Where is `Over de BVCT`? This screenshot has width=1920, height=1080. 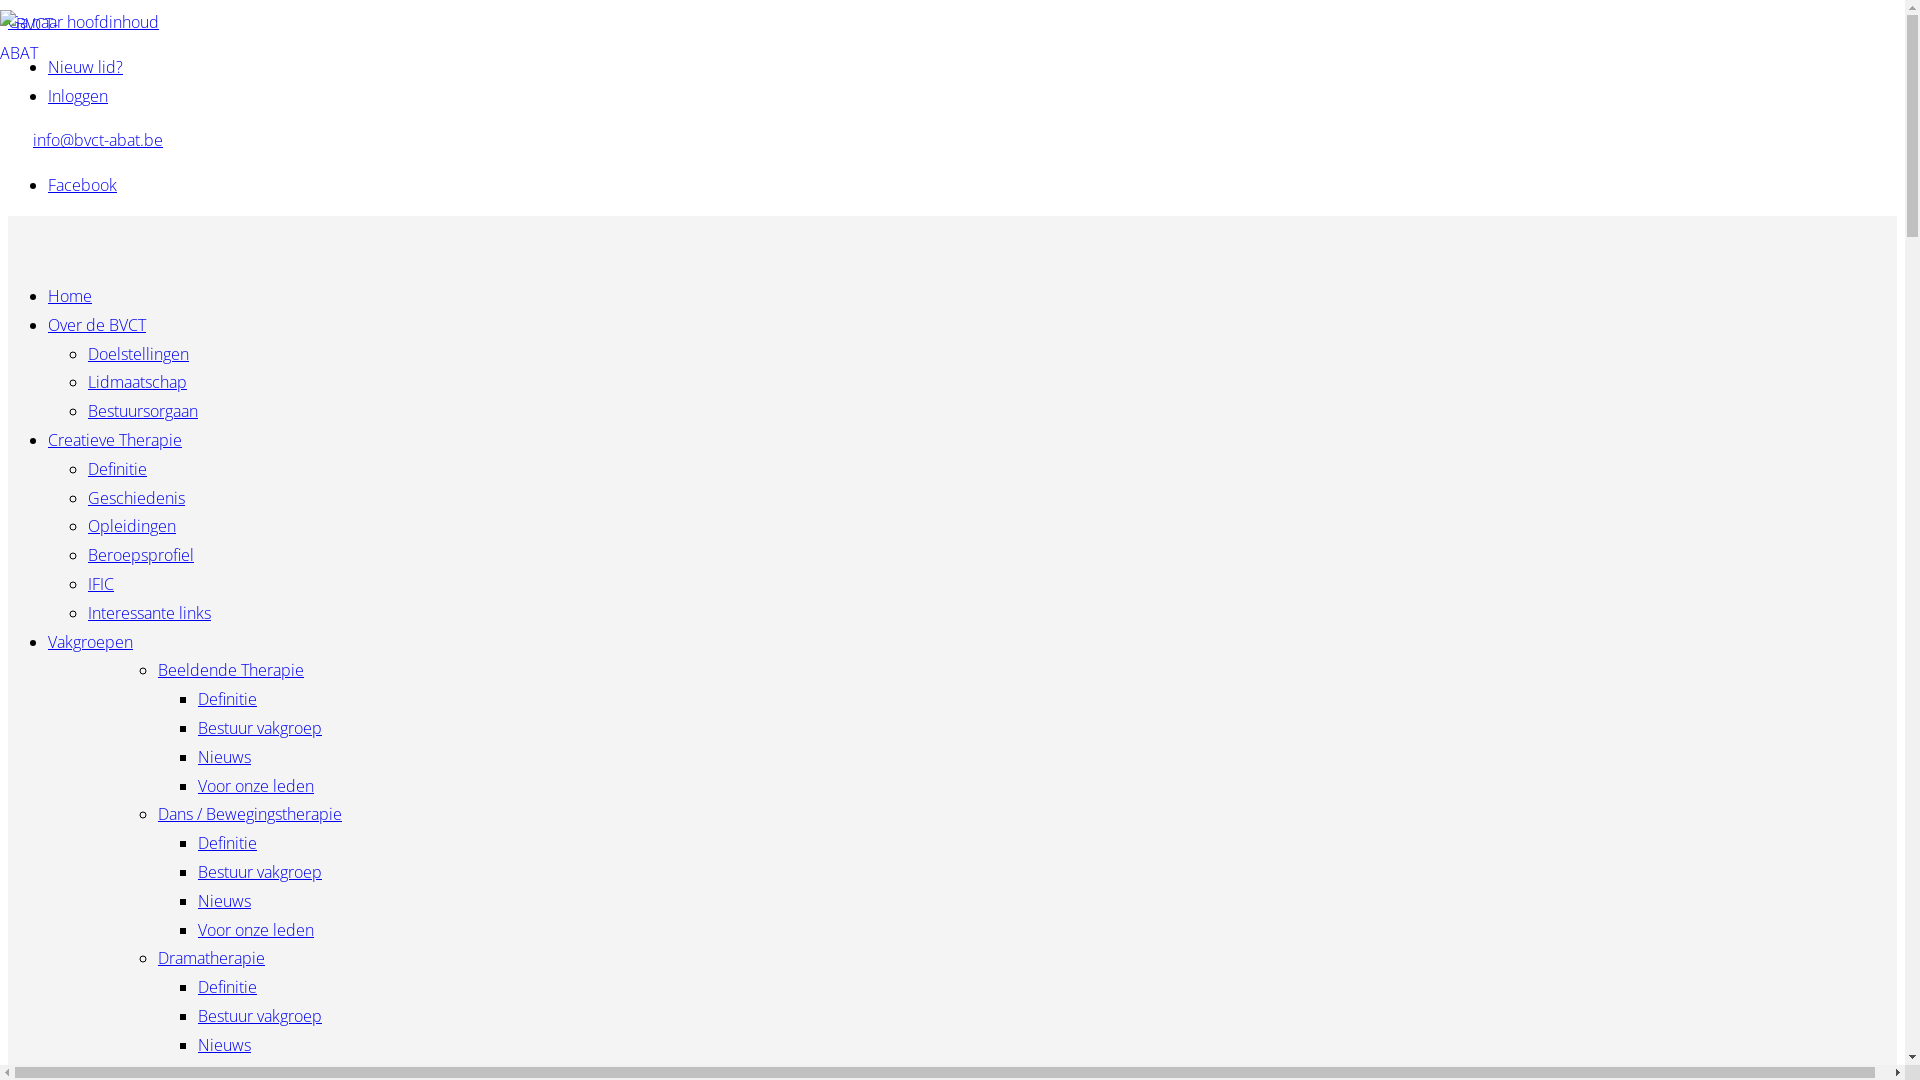
Over de BVCT is located at coordinates (97, 325).